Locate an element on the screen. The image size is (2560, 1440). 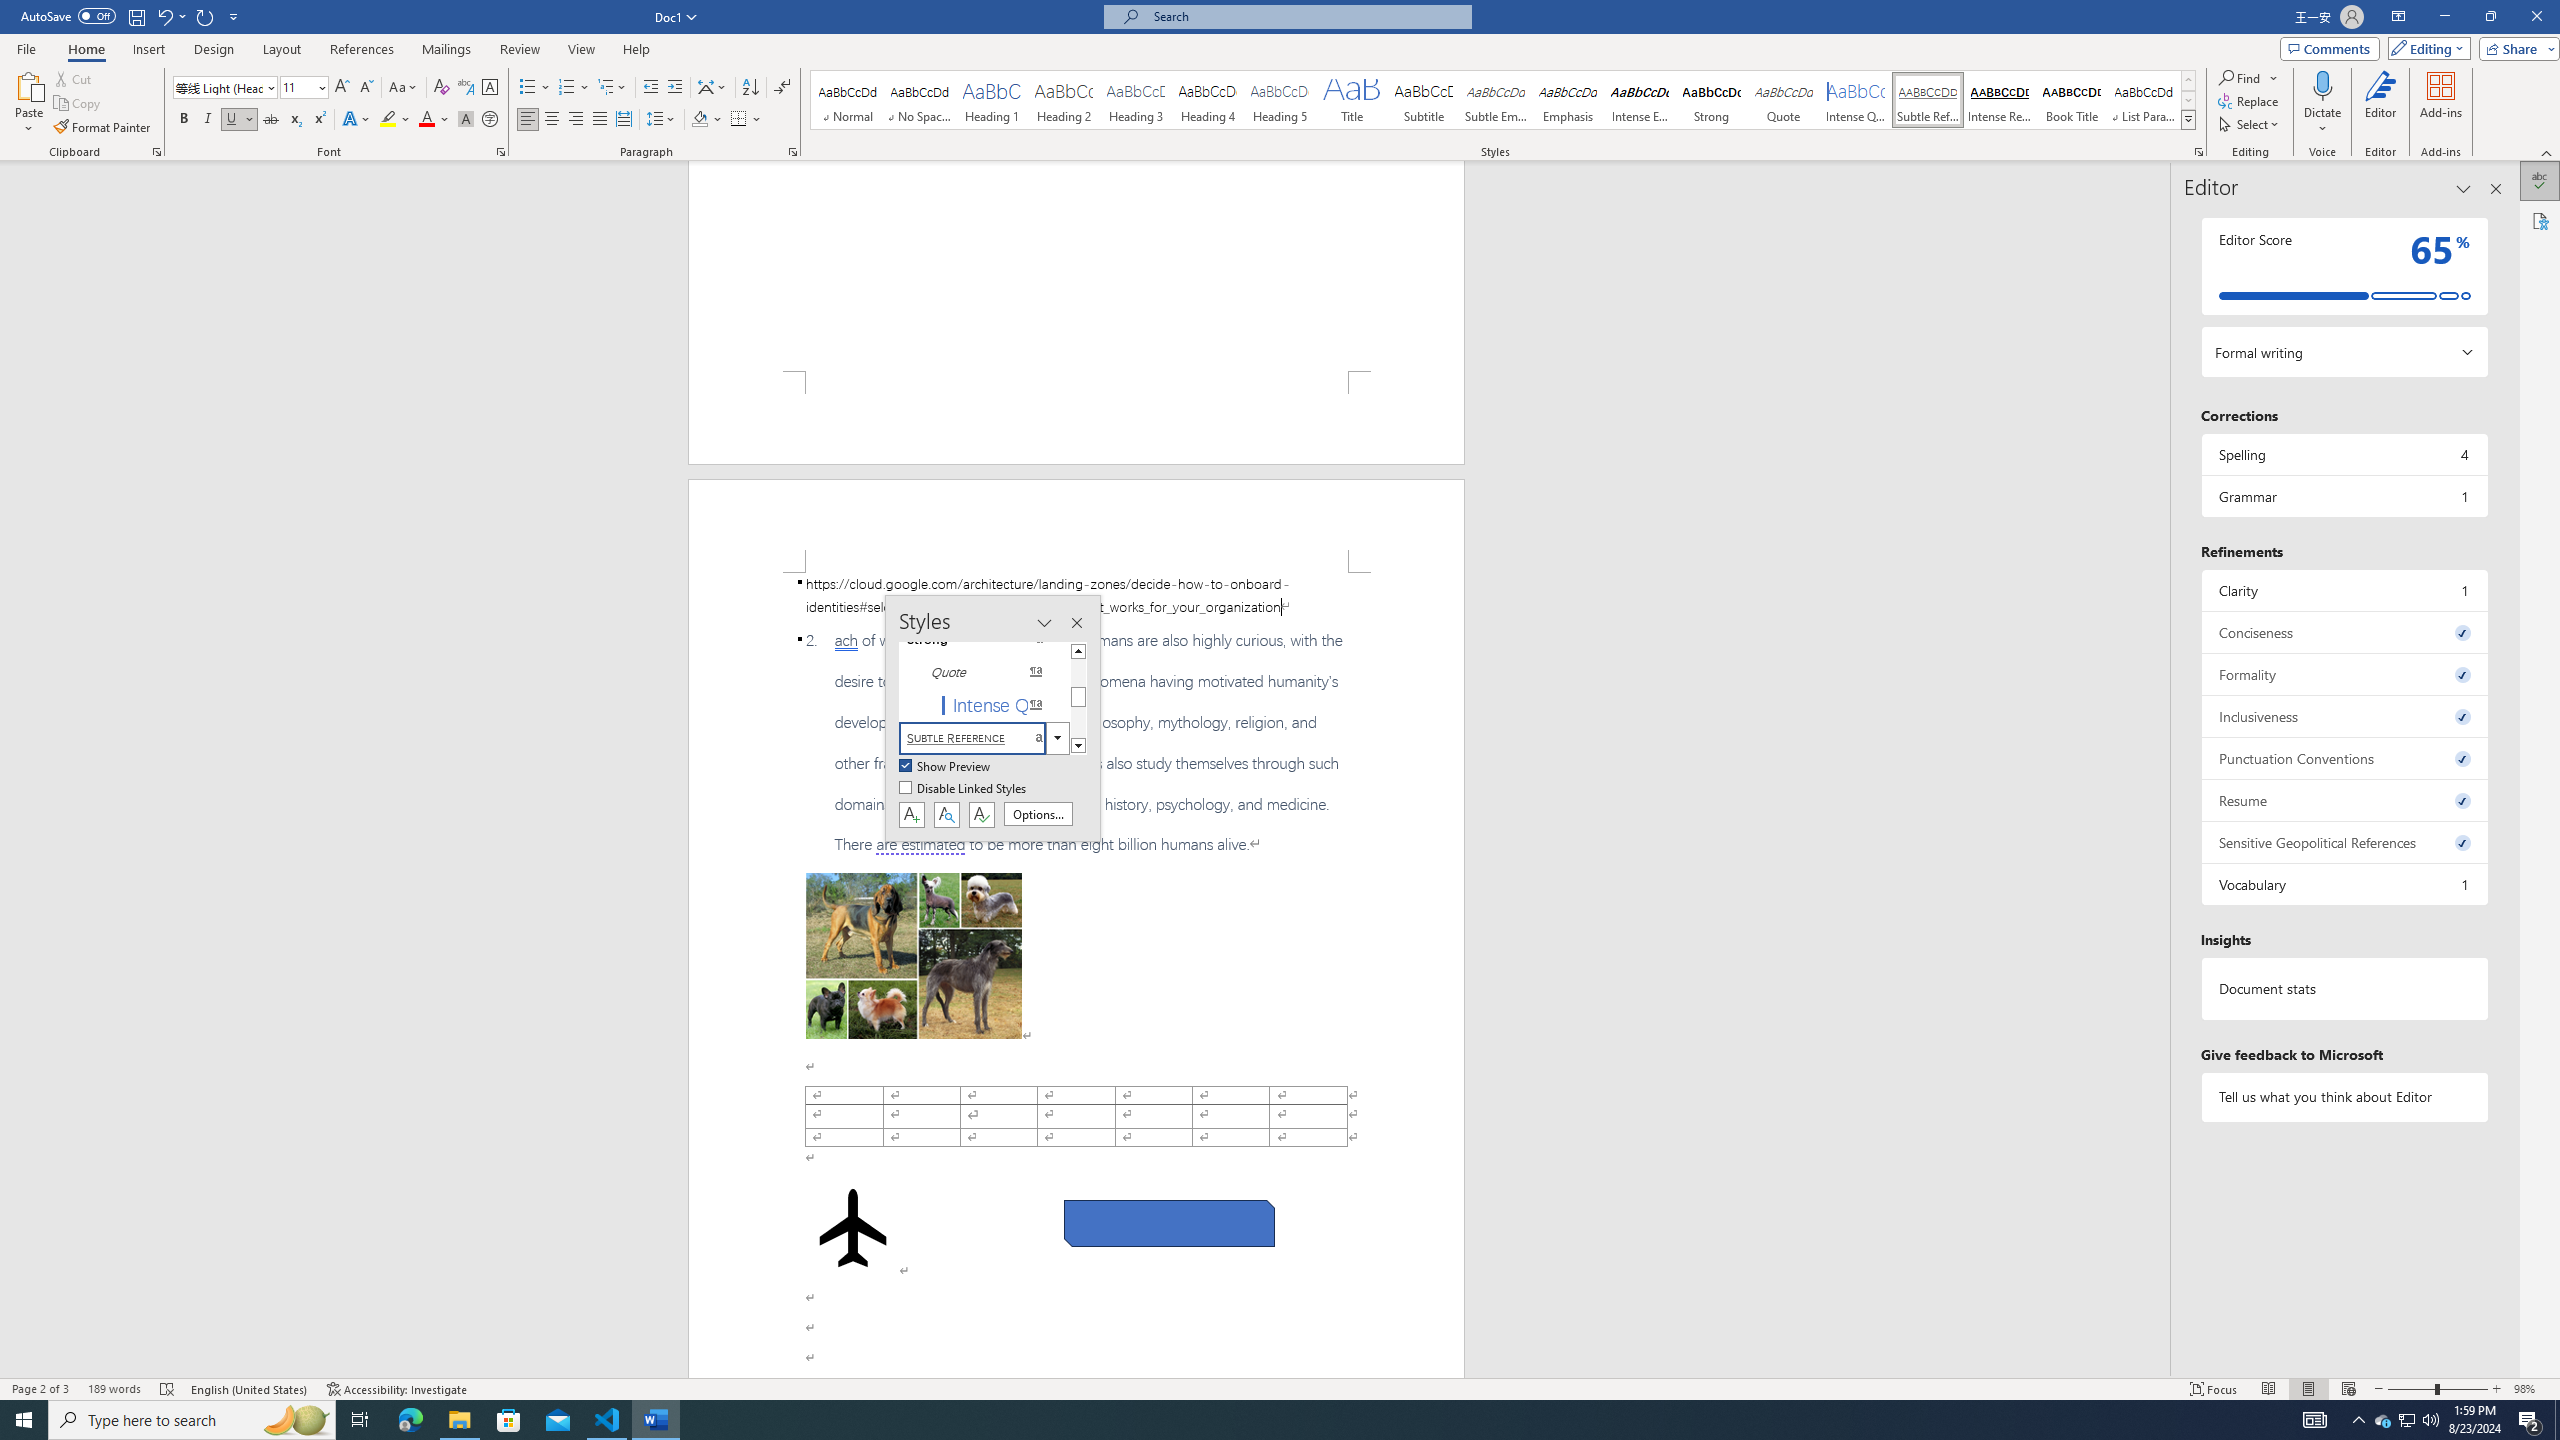
Text Highlight Color Yellow is located at coordinates (388, 120).